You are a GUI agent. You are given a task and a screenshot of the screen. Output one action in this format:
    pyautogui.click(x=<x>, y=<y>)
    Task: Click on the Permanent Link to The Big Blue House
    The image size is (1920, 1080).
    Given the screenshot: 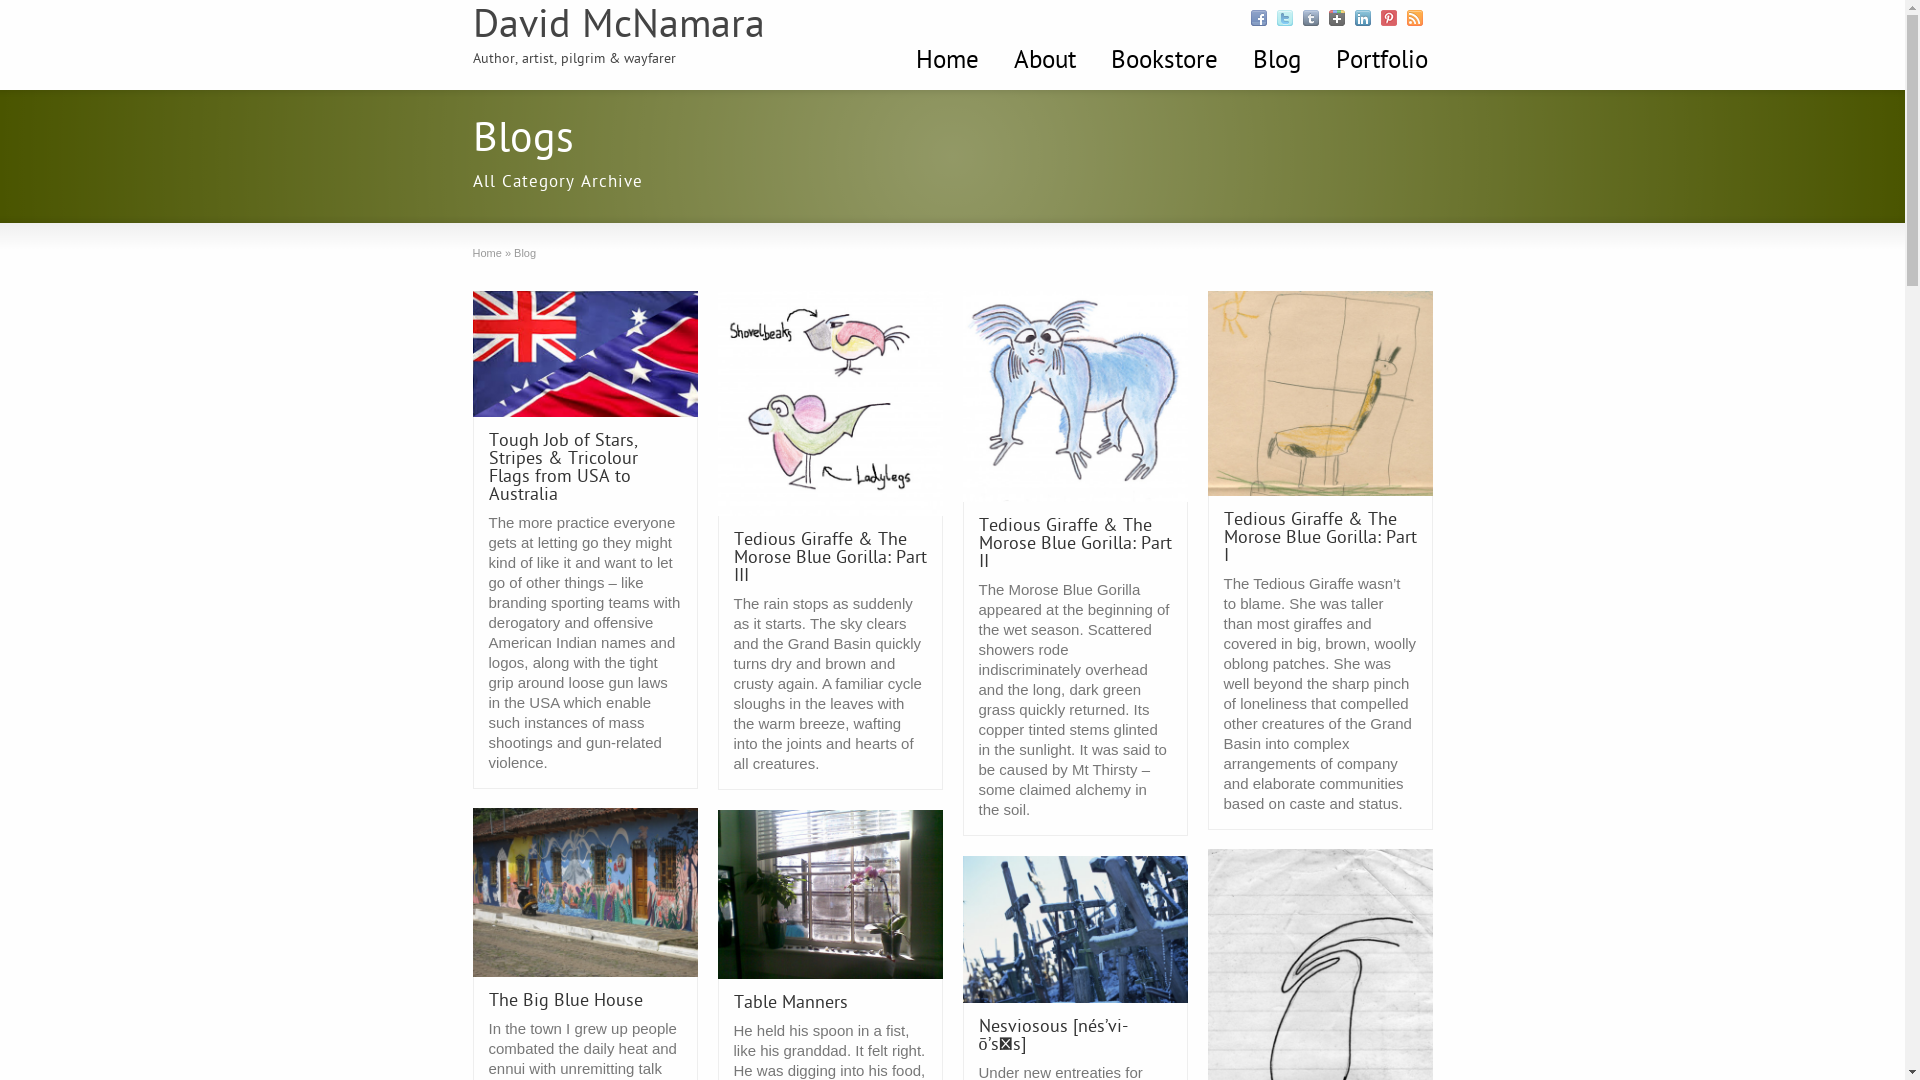 What is the action you would take?
    pyautogui.click(x=584, y=892)
    